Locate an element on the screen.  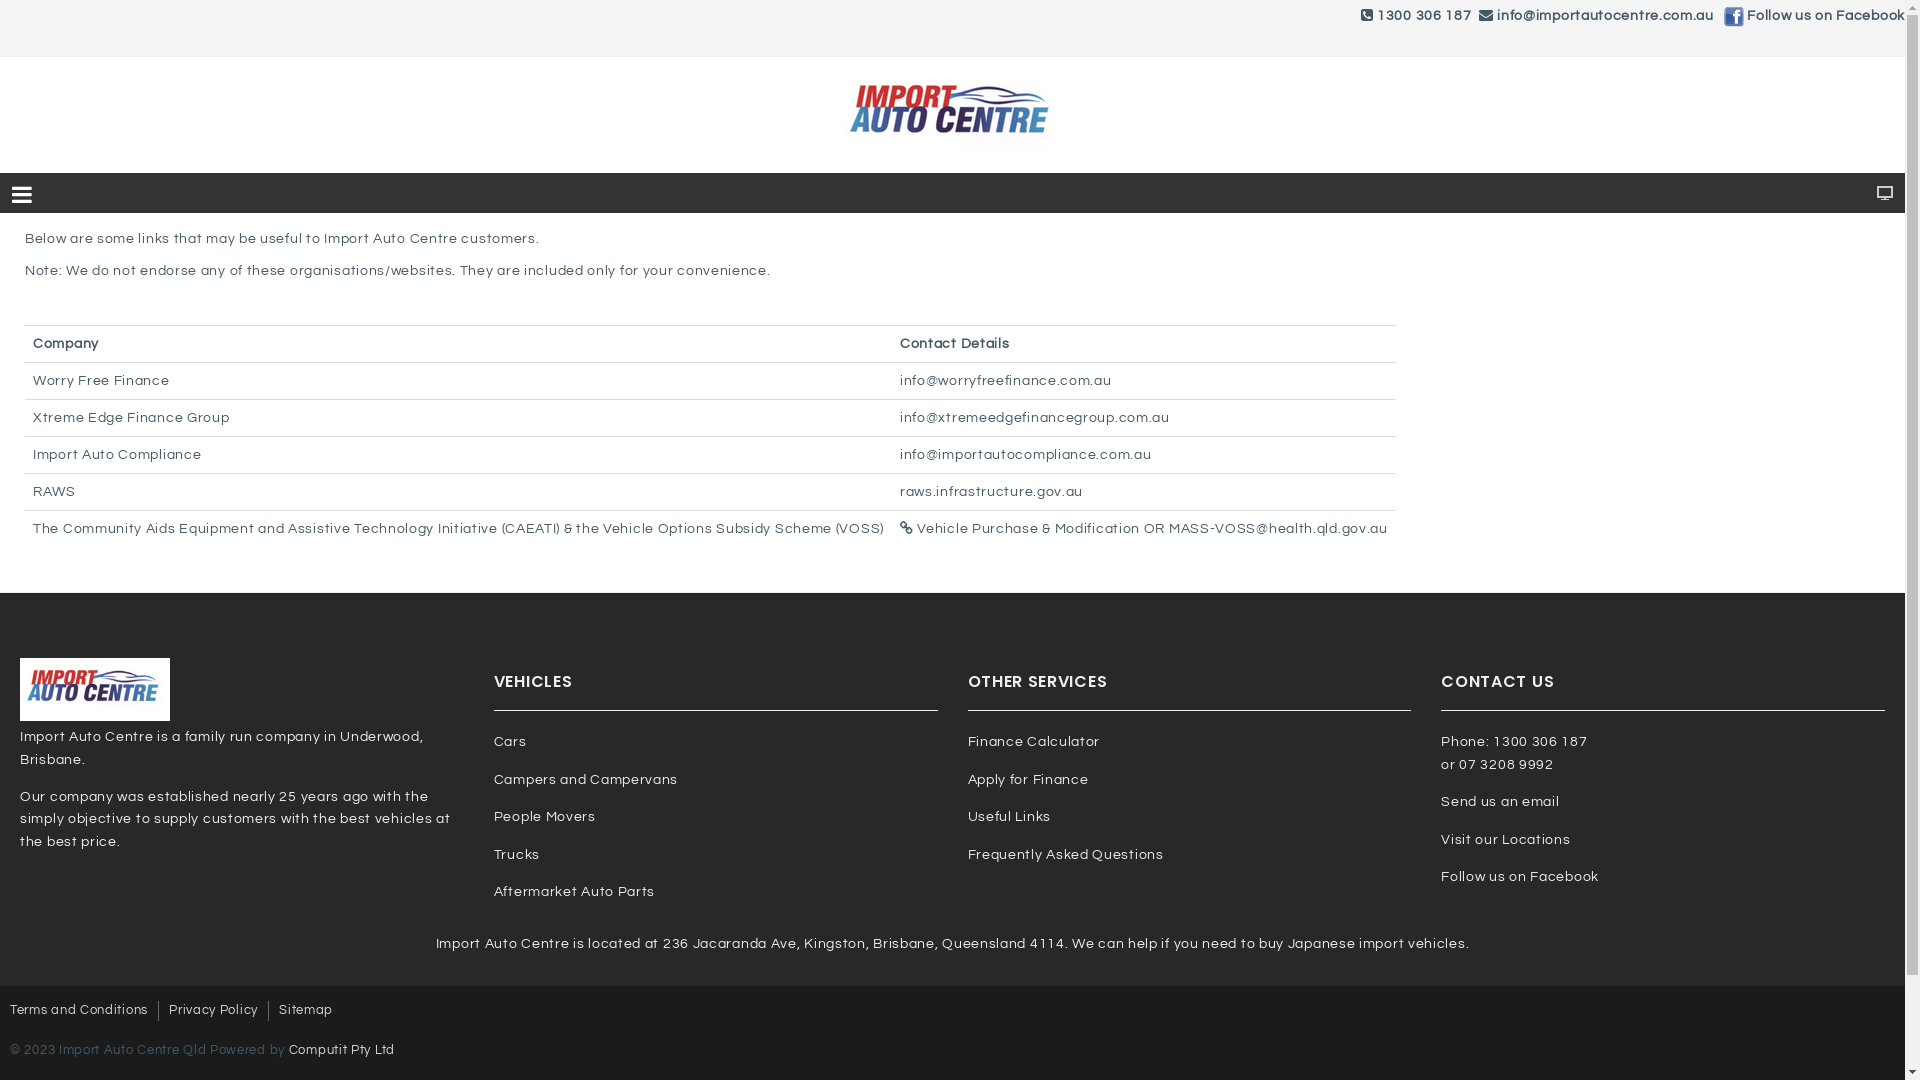
Send us an email is located at coordinates (1500, 802).